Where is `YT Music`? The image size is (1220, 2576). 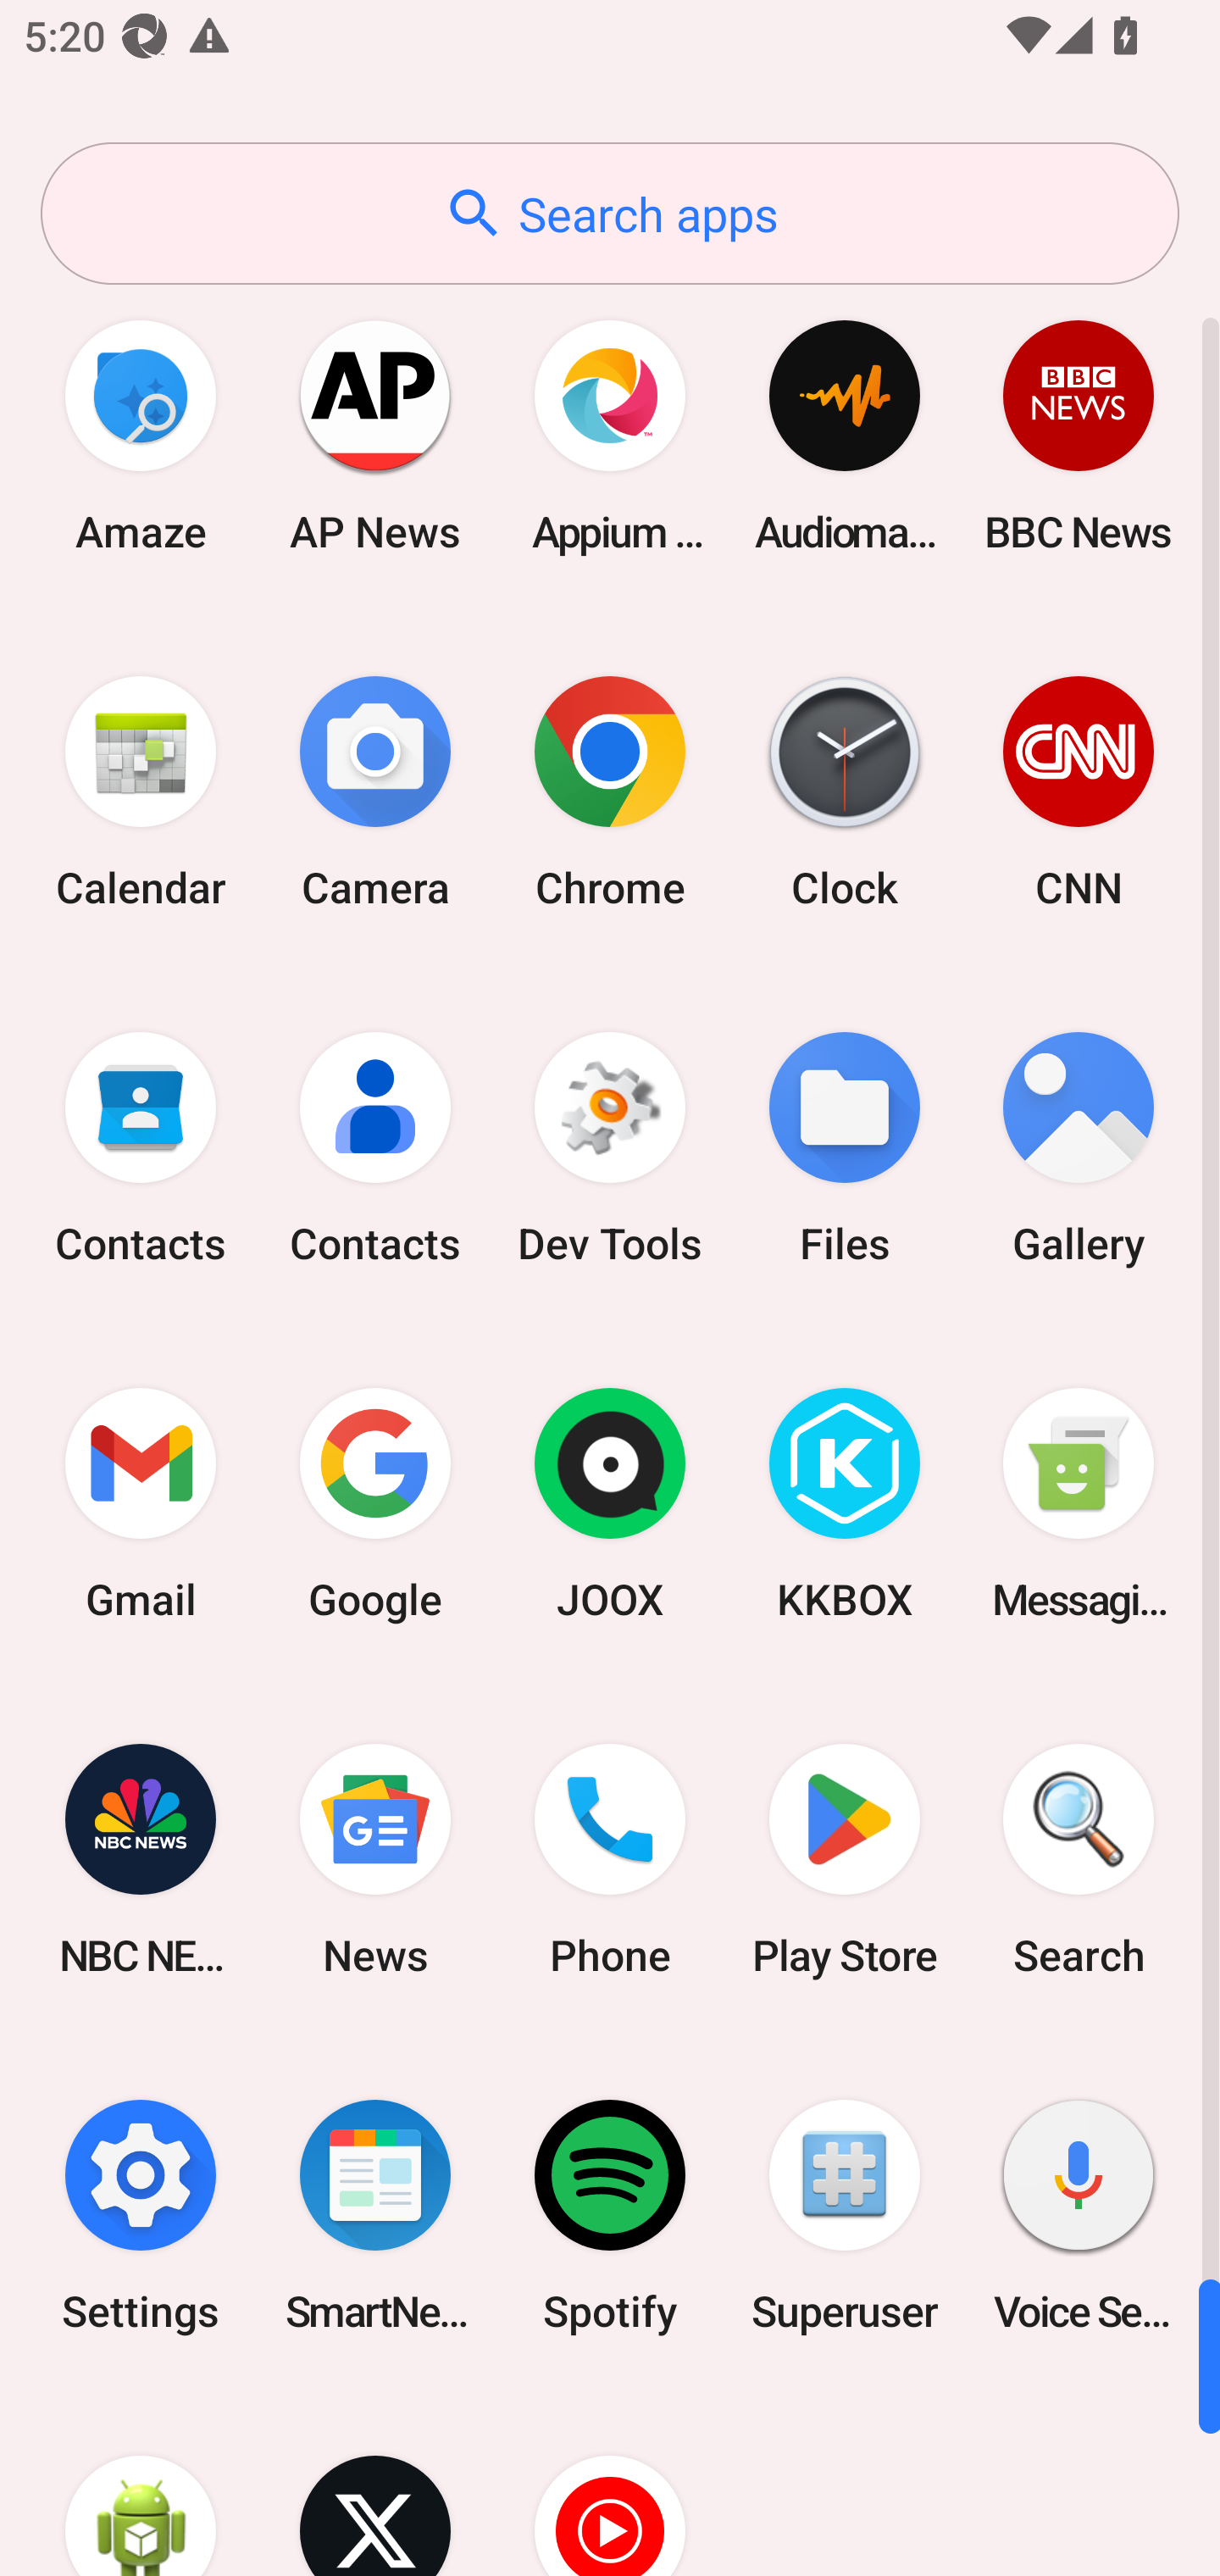
YT Music is located at coordinates (610, 2484).